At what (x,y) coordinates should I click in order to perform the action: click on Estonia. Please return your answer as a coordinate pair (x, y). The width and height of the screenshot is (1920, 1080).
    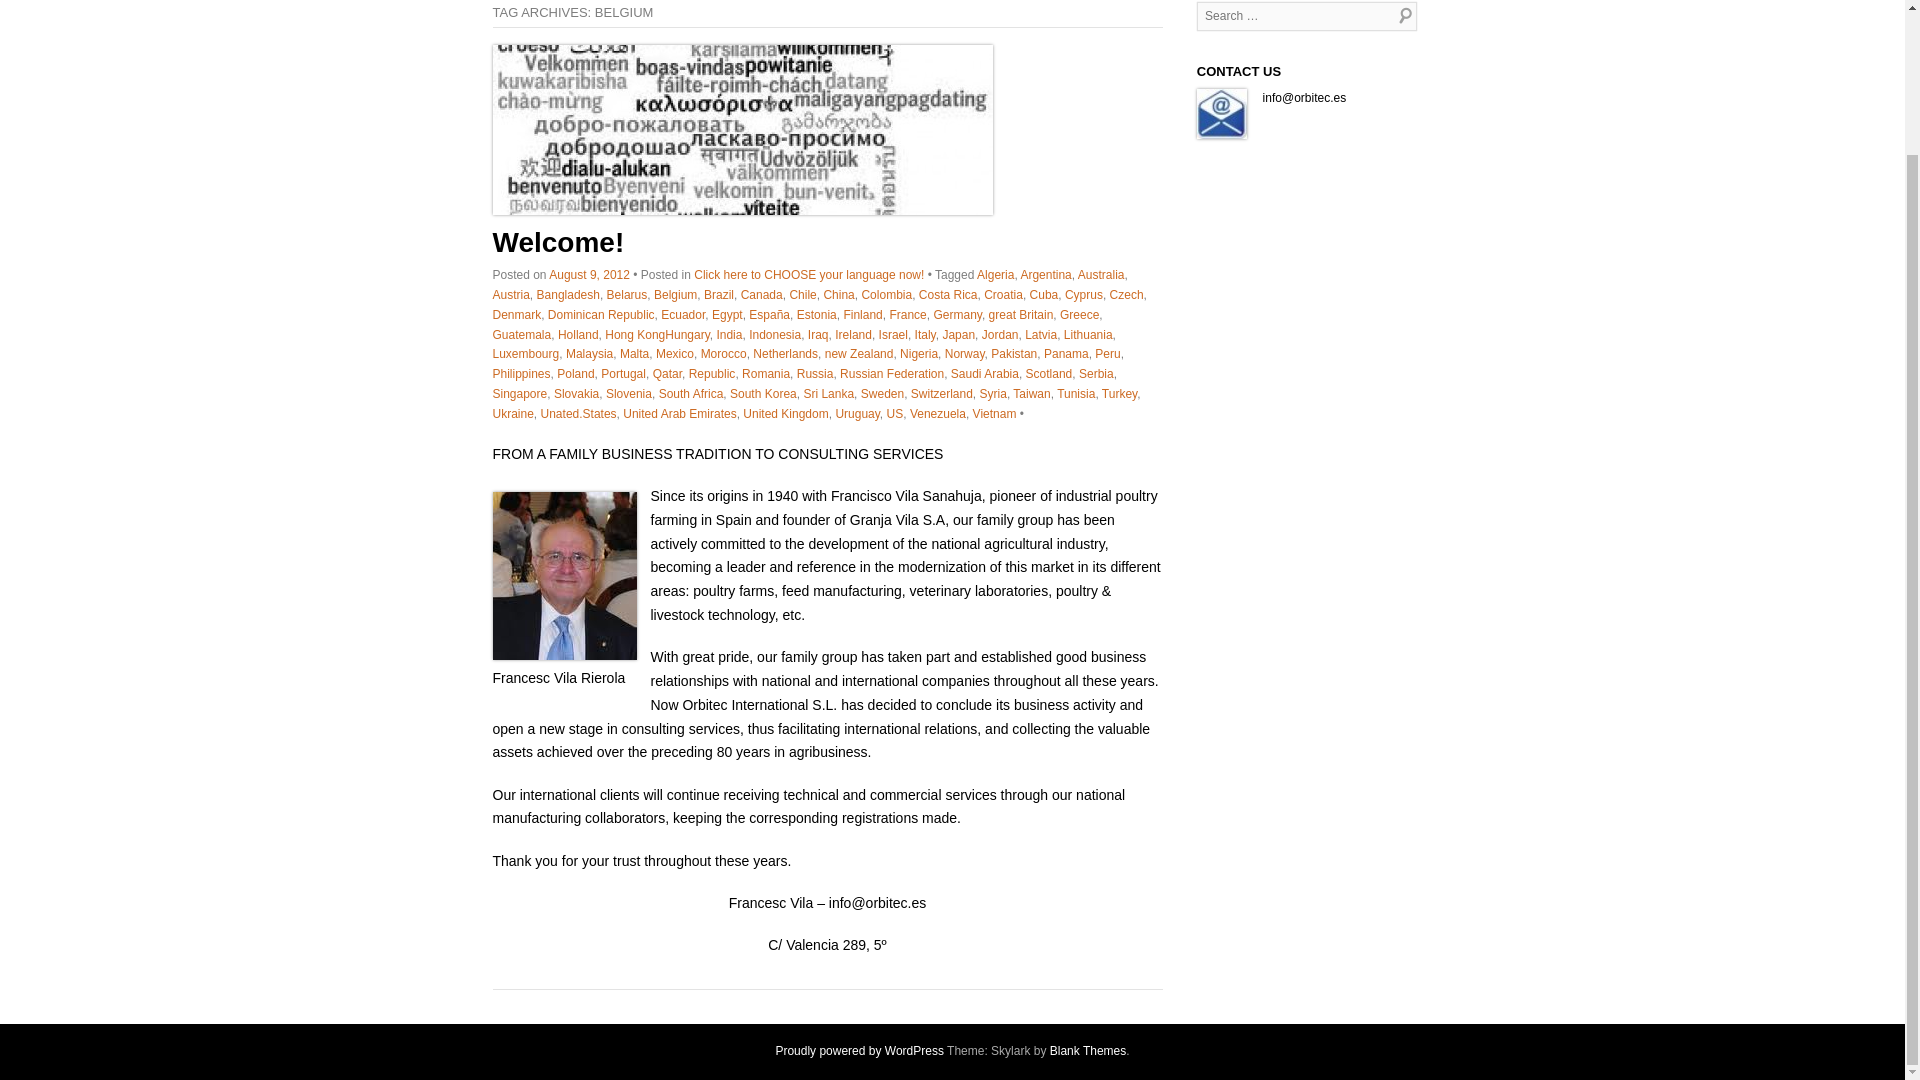
    Looking at the image, I should click on (816, 314).